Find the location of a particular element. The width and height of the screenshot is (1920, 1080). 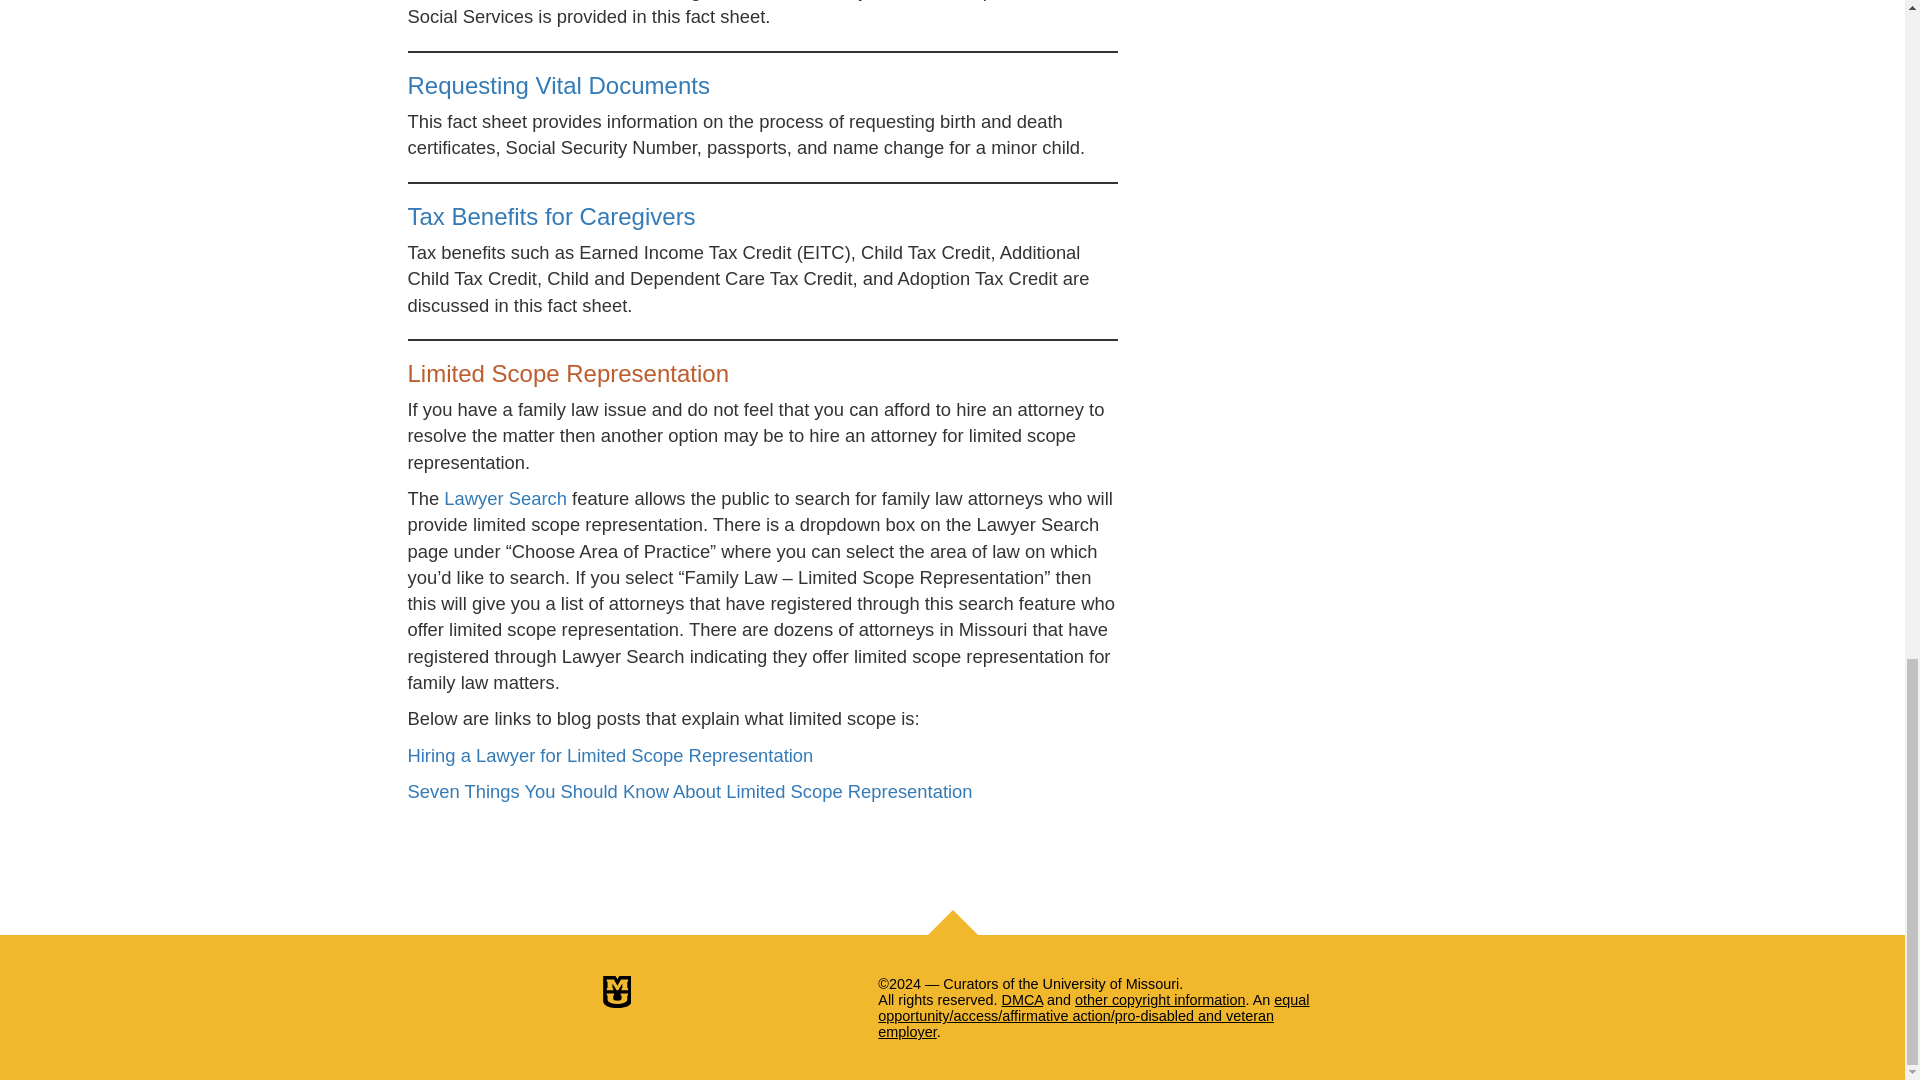

Tax Benefits for Caregivers is located at coordinates (551, 216).